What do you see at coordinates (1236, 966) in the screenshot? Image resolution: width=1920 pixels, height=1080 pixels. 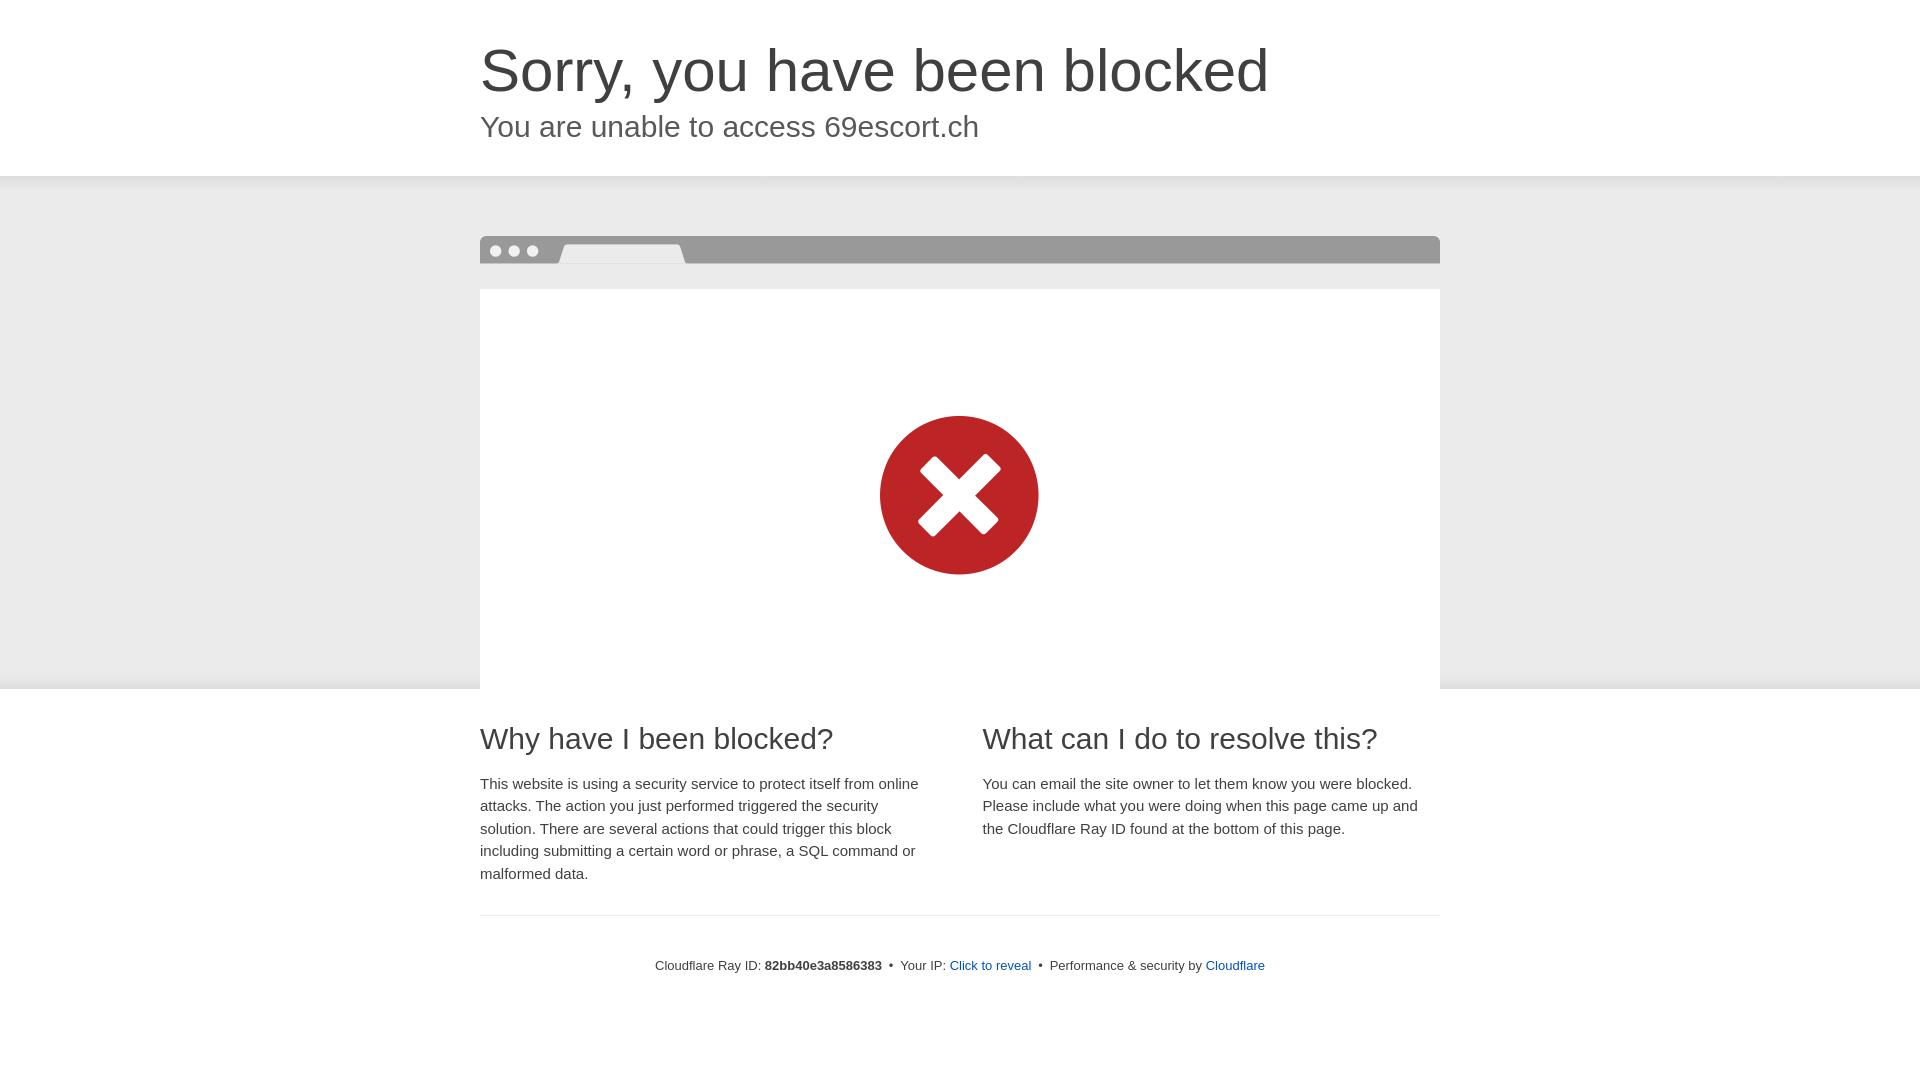 I see `Cloudflare` at bounding box center [1236, 966].